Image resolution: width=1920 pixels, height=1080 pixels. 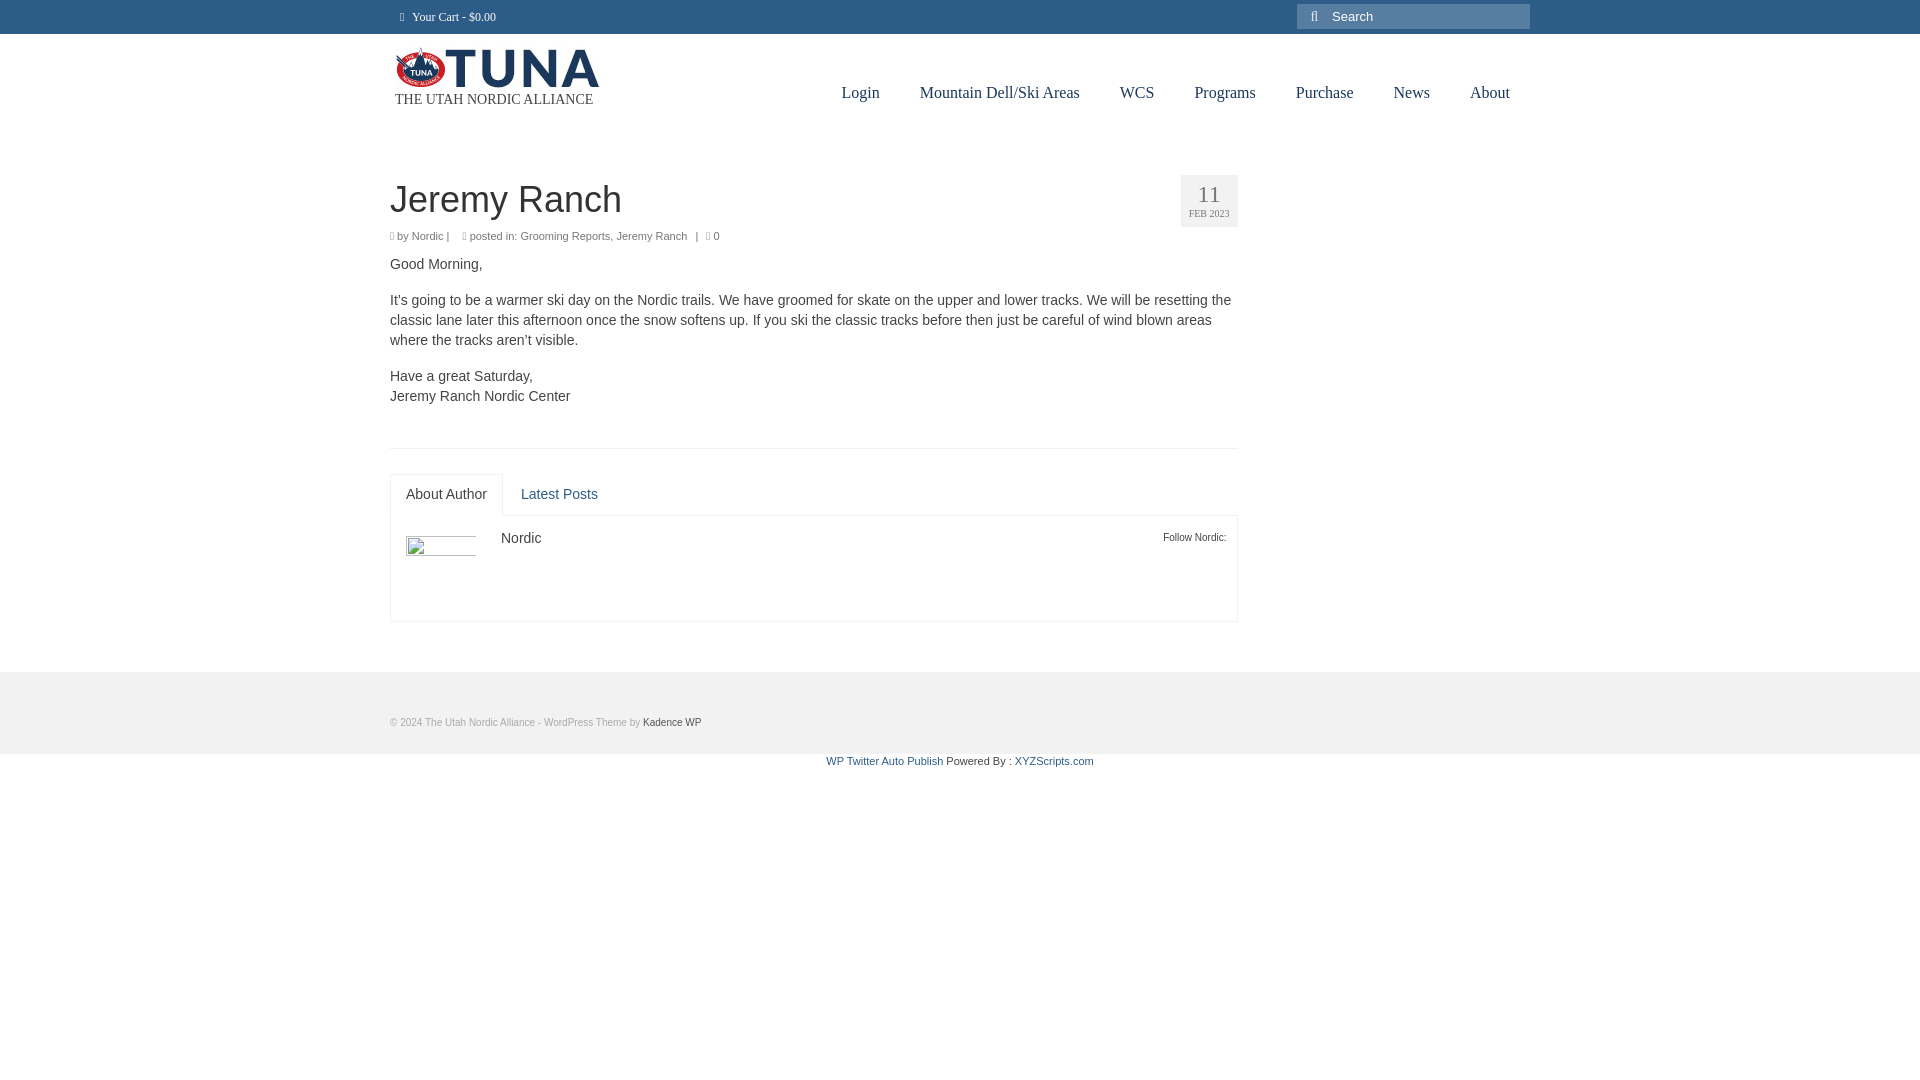 I want to click on WP Twitter Auto Publish, so click(x=884, y=760).